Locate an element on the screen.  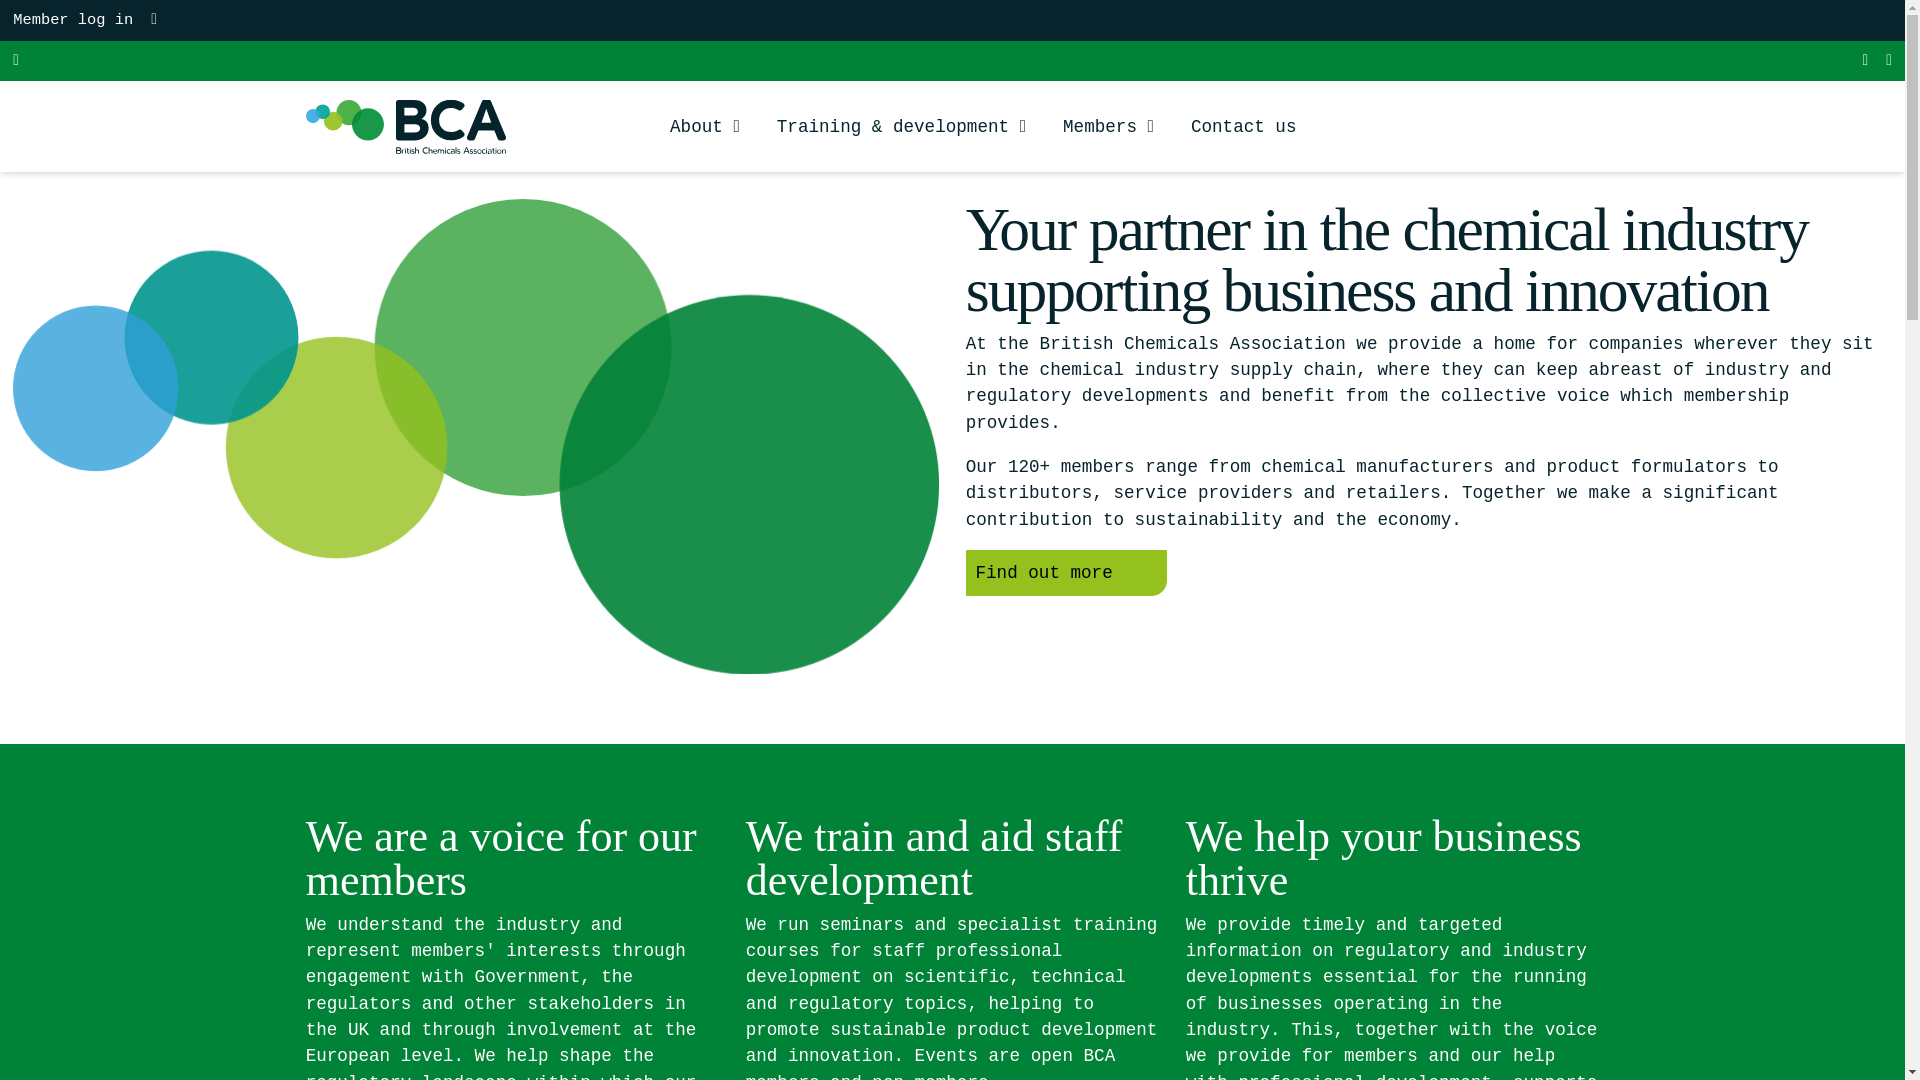
About is located at coordinates (704, 142).